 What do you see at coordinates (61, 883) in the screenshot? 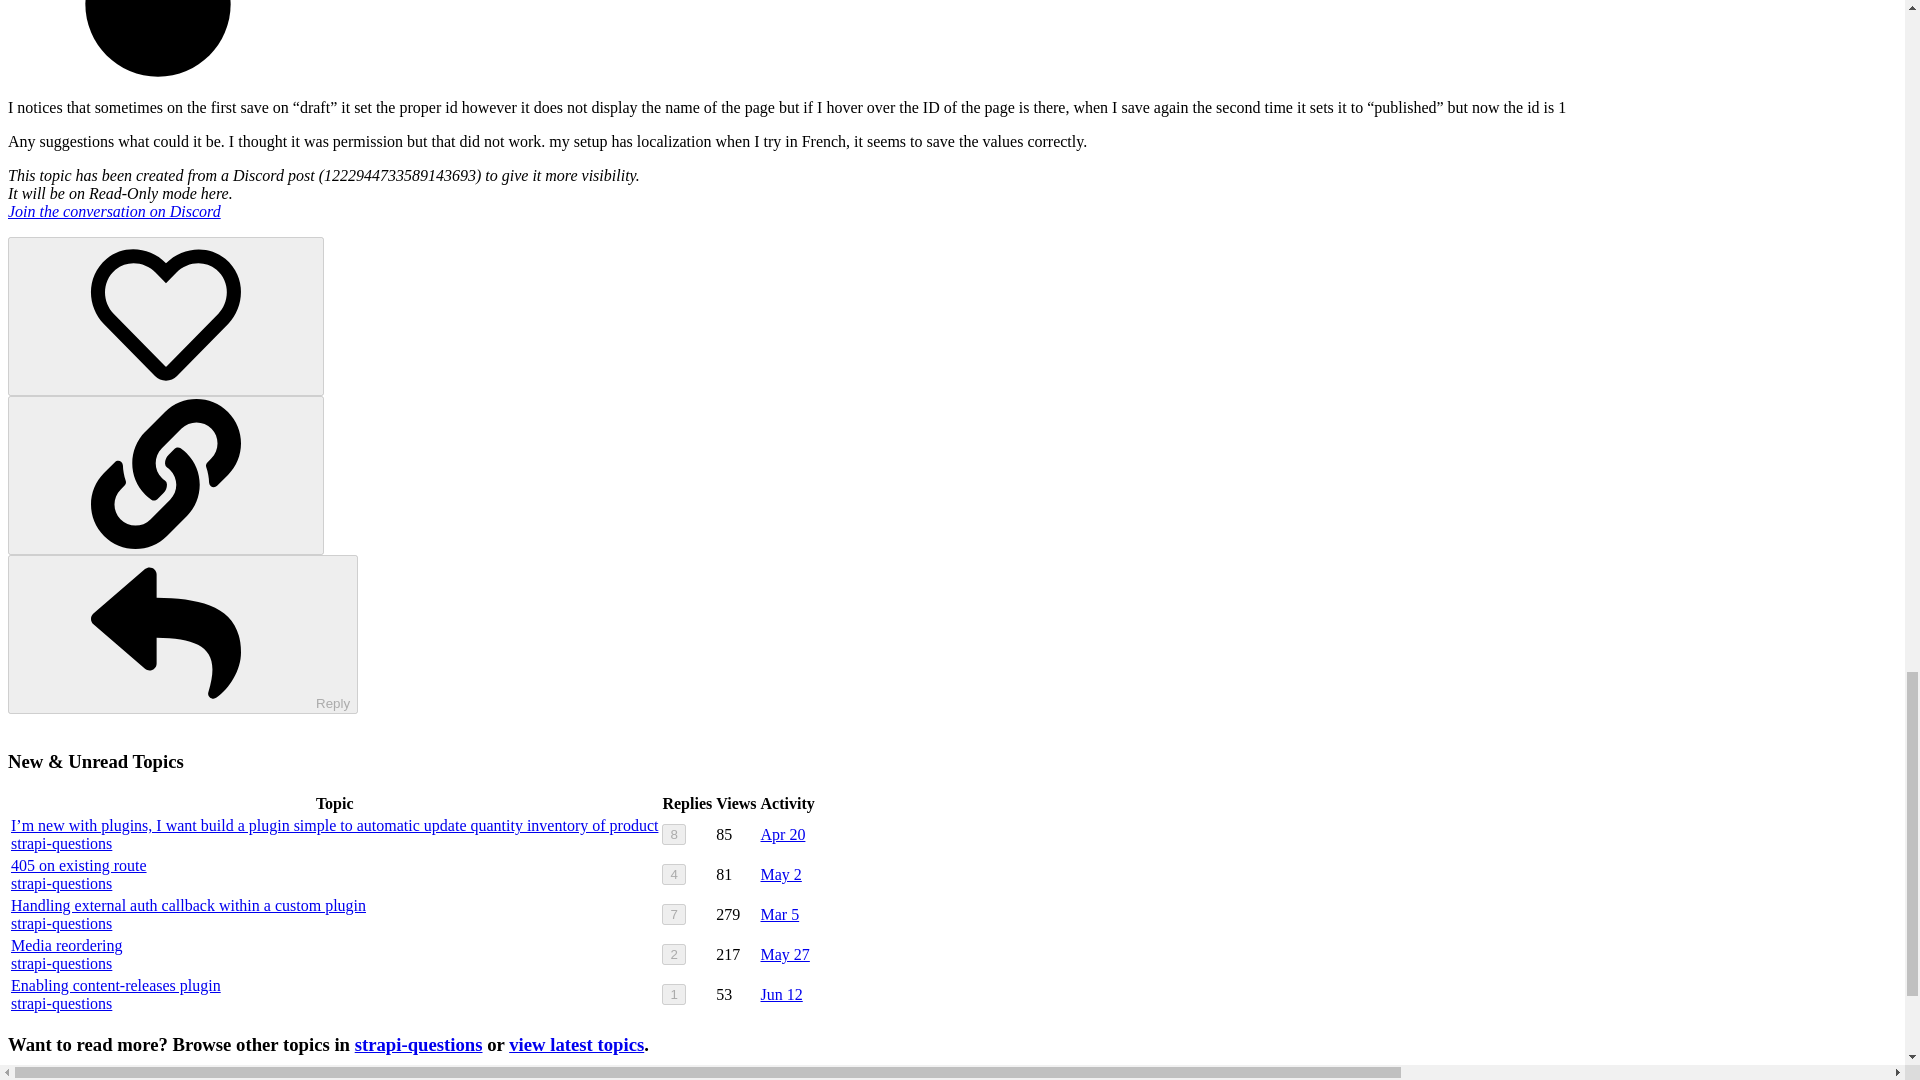
I see `strapi-questions` at bounding box center [61, 883].